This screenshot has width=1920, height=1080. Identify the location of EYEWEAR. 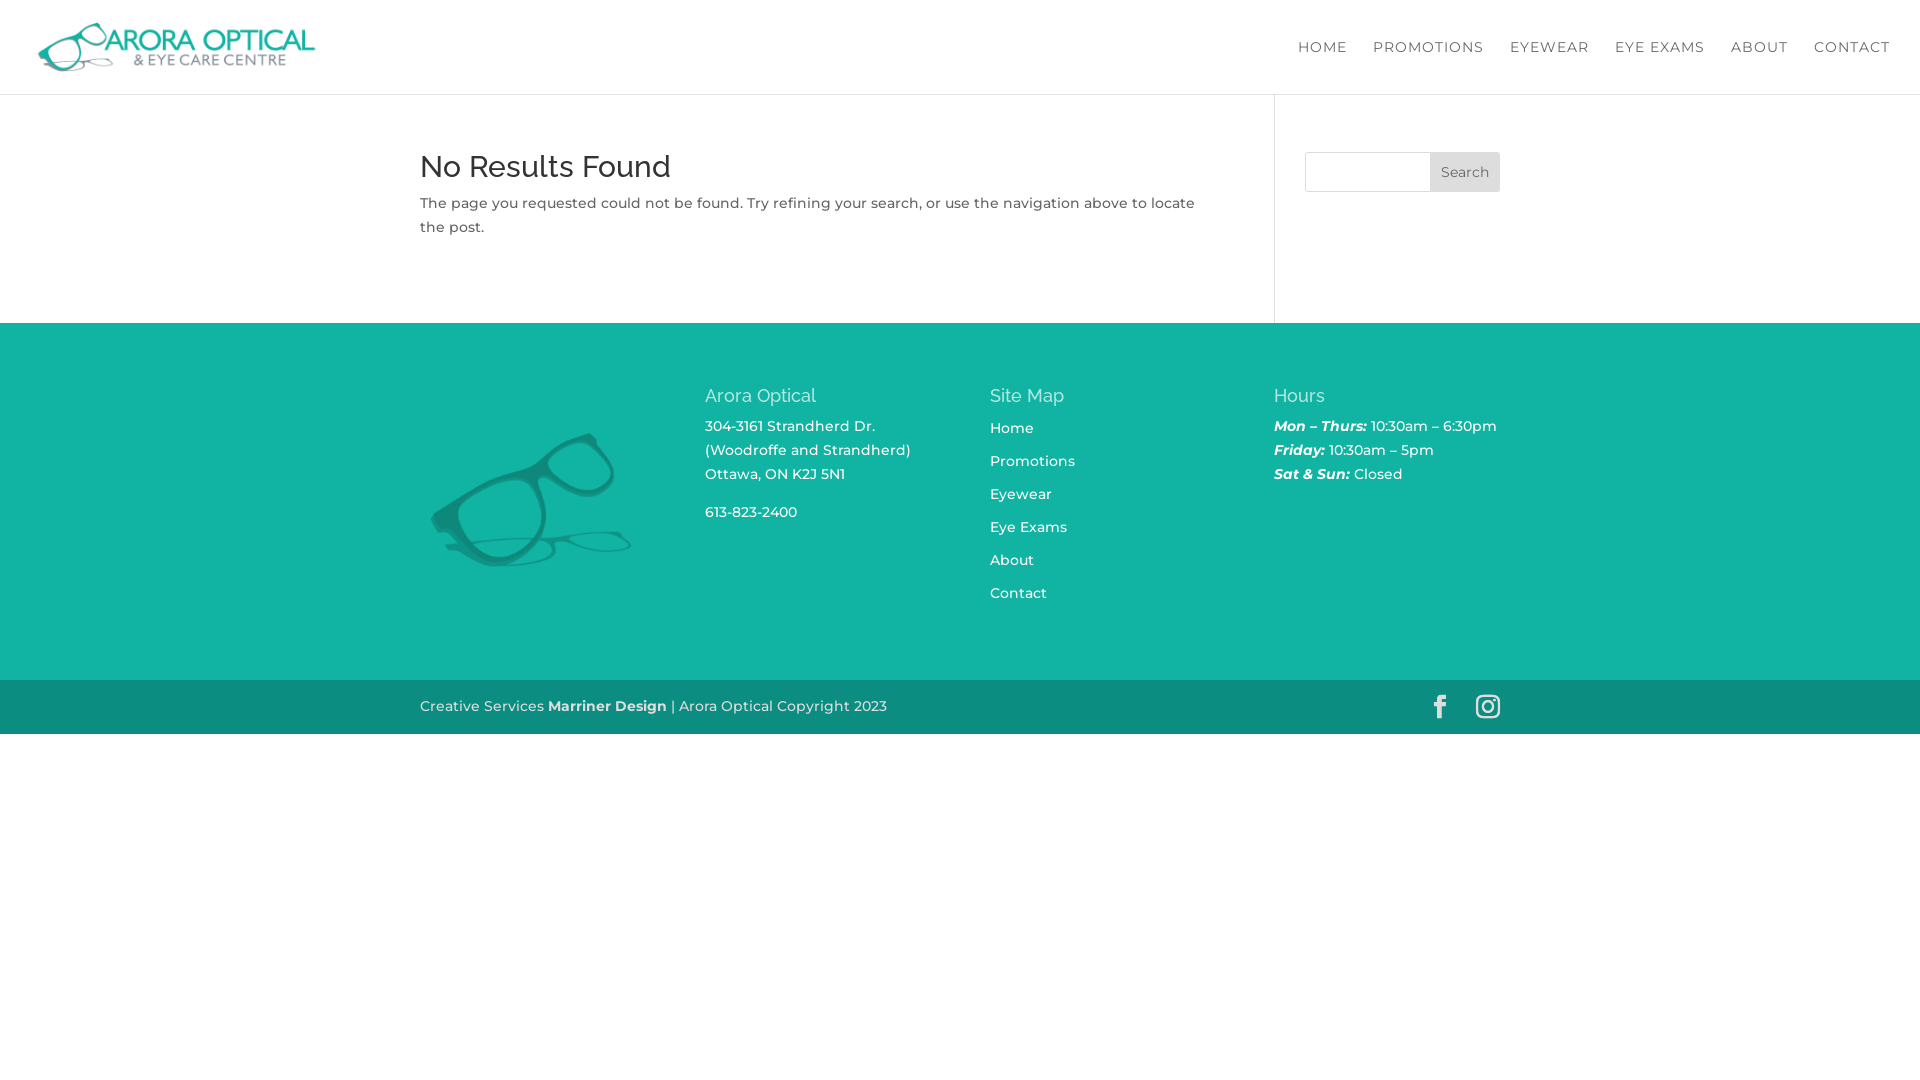
(1550, 67).